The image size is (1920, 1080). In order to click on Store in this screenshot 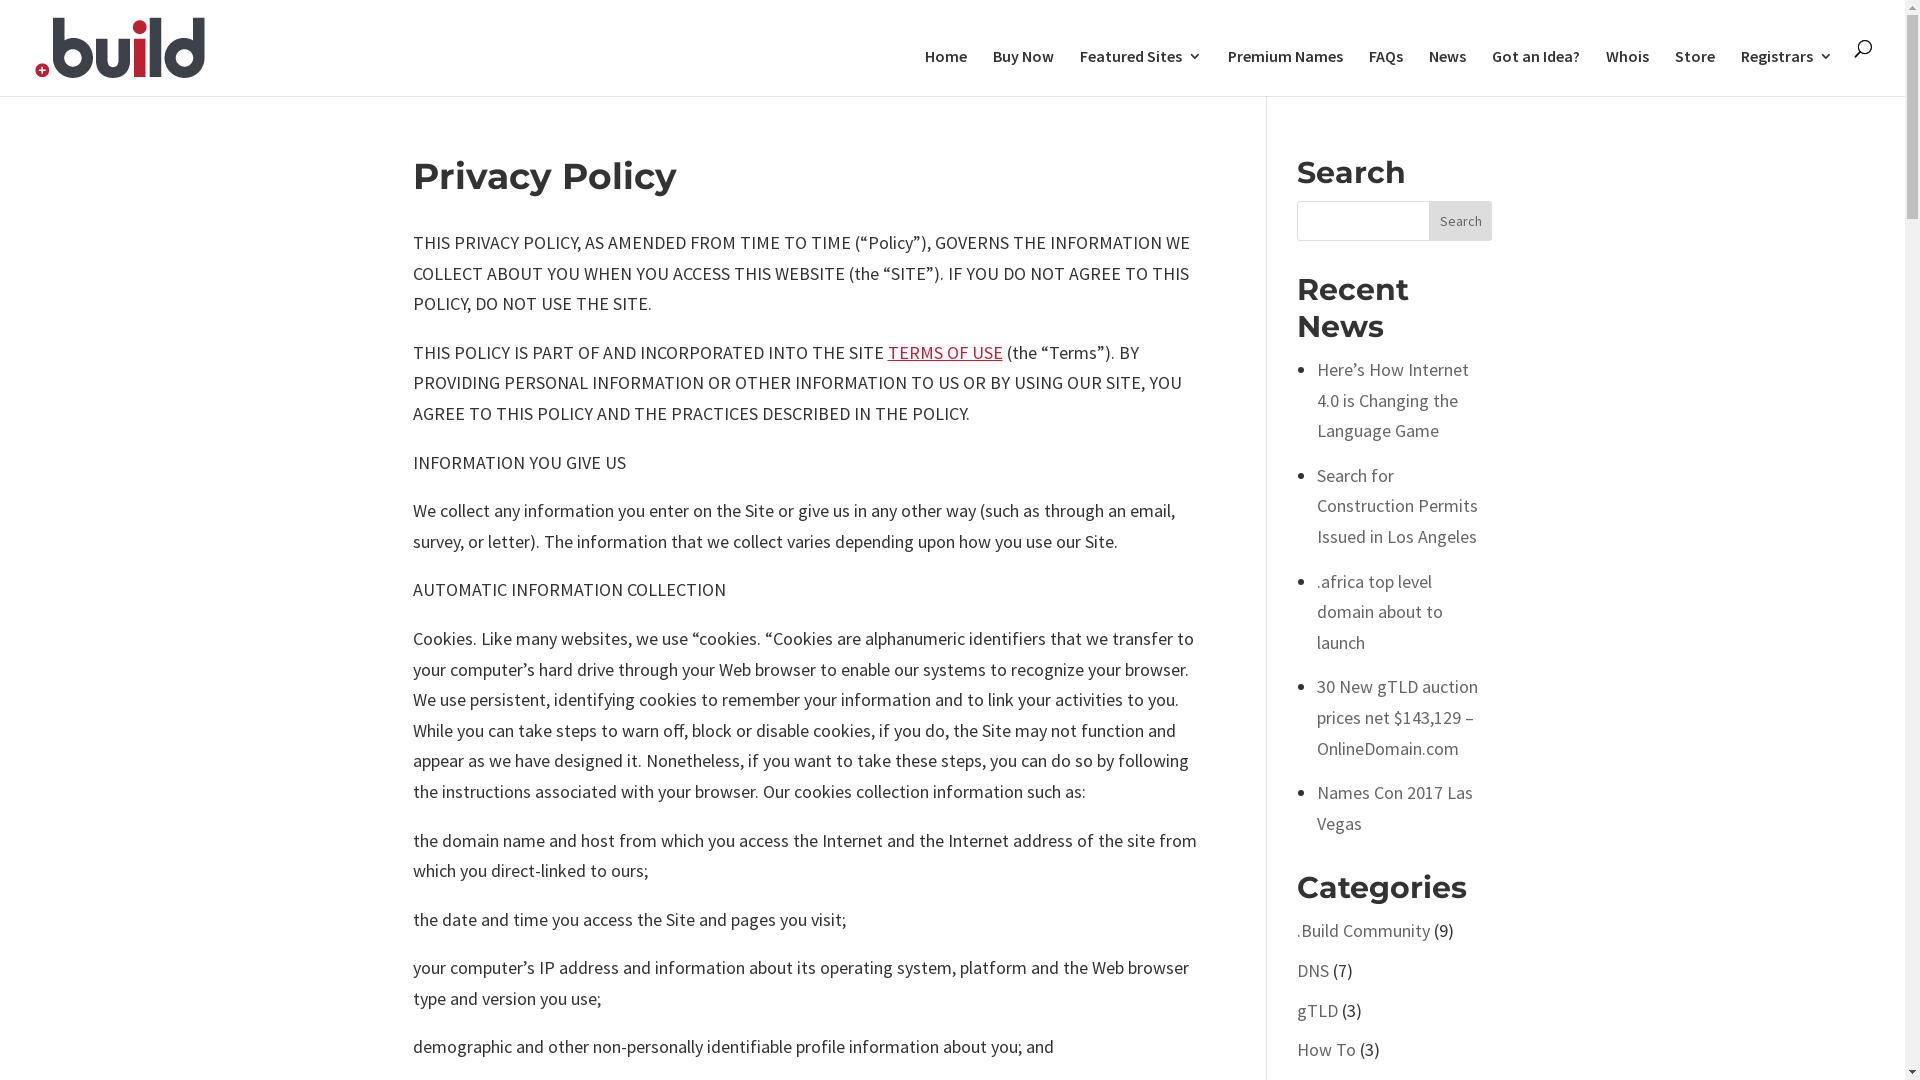, I will do `click(1695, 72)`.